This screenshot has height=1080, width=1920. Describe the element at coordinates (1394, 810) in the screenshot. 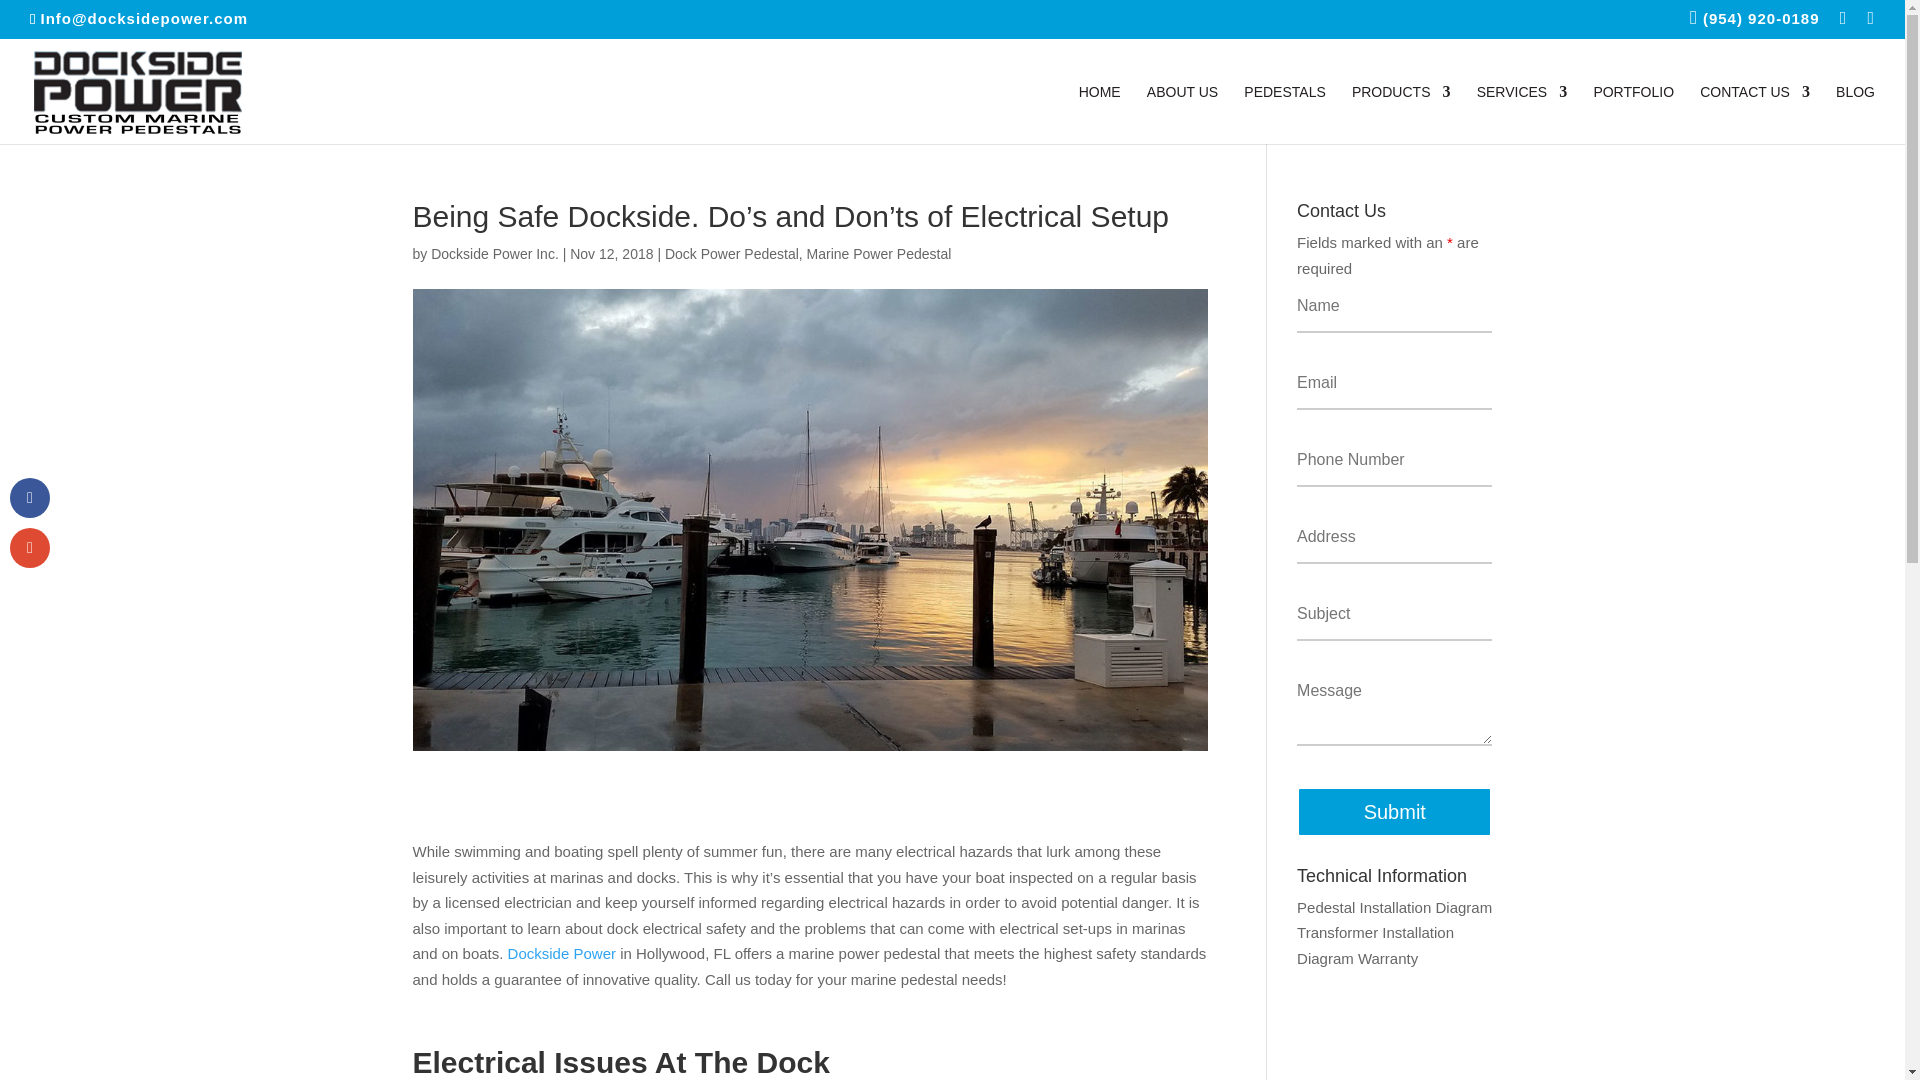

I see `Submit` at that location.